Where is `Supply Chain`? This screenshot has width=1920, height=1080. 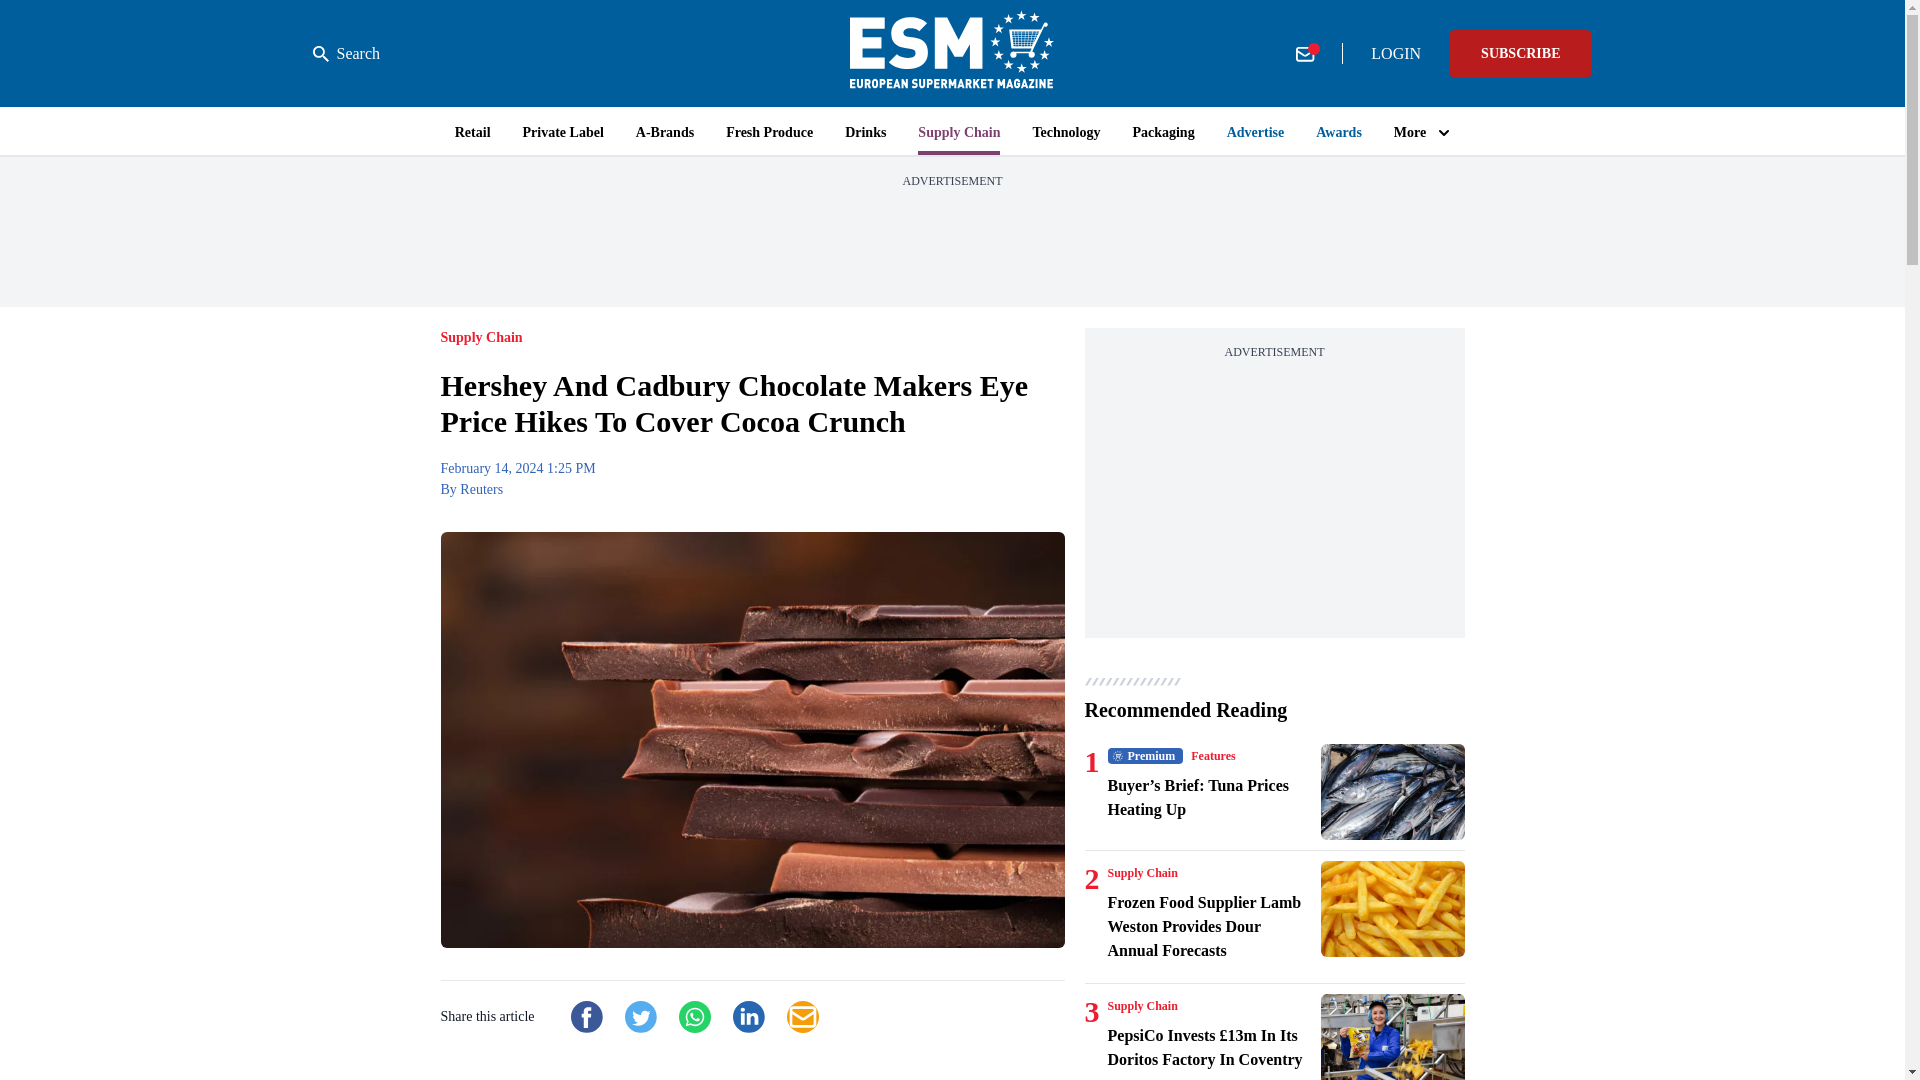
Supply Chain is located at coordinates (1142, 1006).